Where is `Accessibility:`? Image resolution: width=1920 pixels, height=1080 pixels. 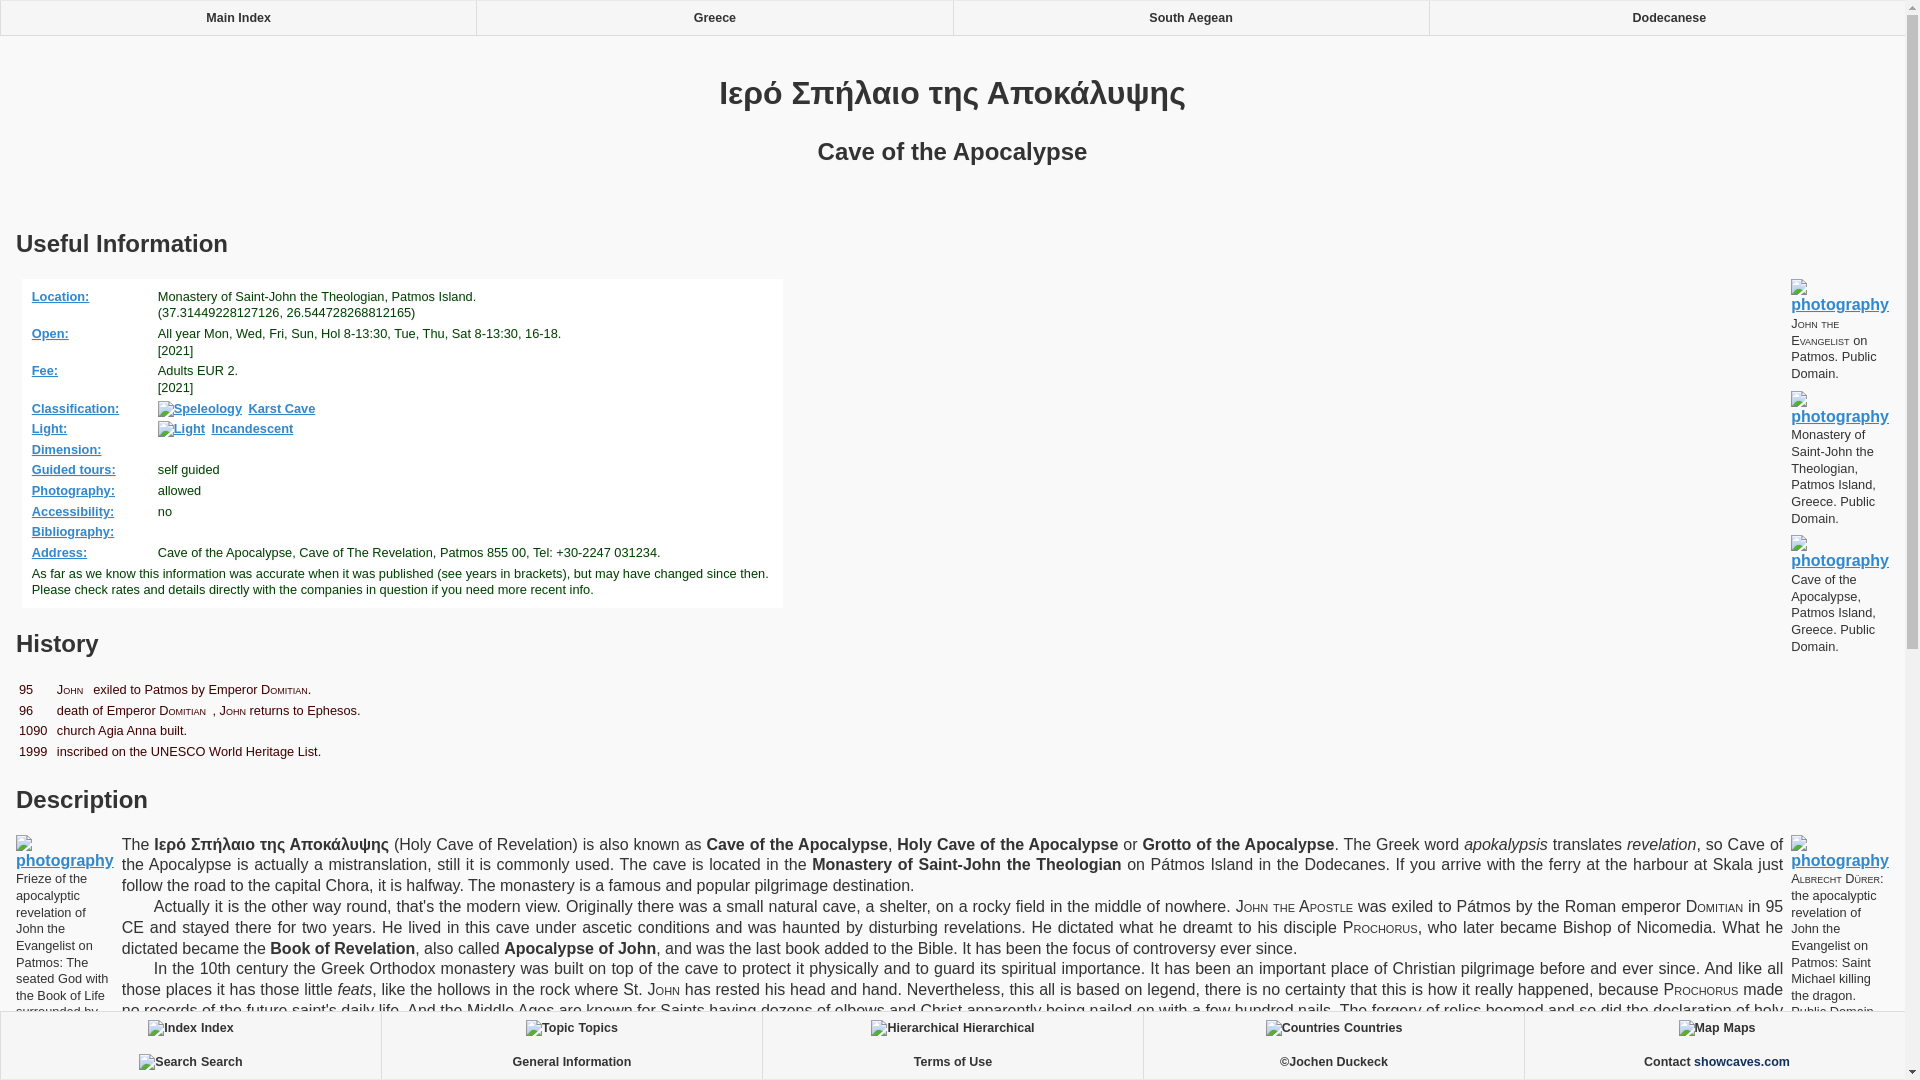
Accessibility: is located at coordinates (76, 512).